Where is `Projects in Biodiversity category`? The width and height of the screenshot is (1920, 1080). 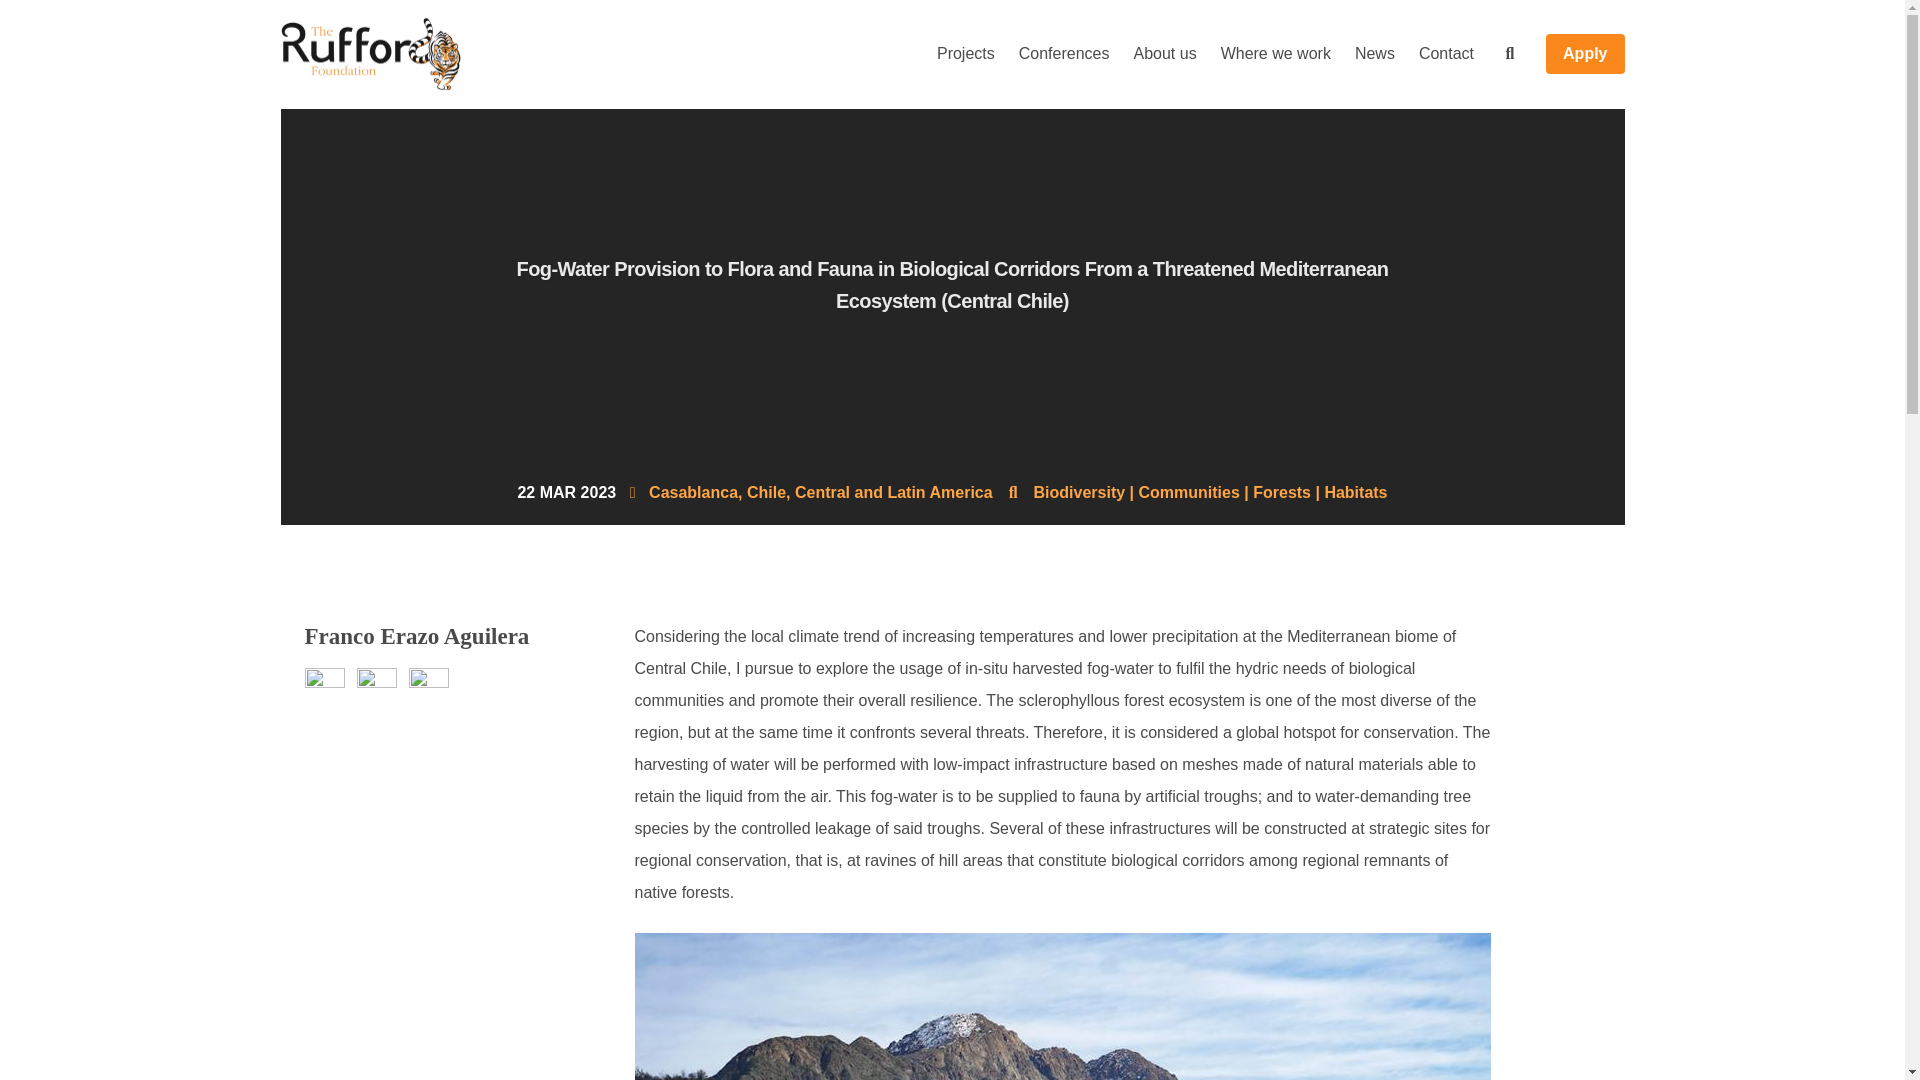 Projects in Biodiversity category is located at coordinates (1080, 492).